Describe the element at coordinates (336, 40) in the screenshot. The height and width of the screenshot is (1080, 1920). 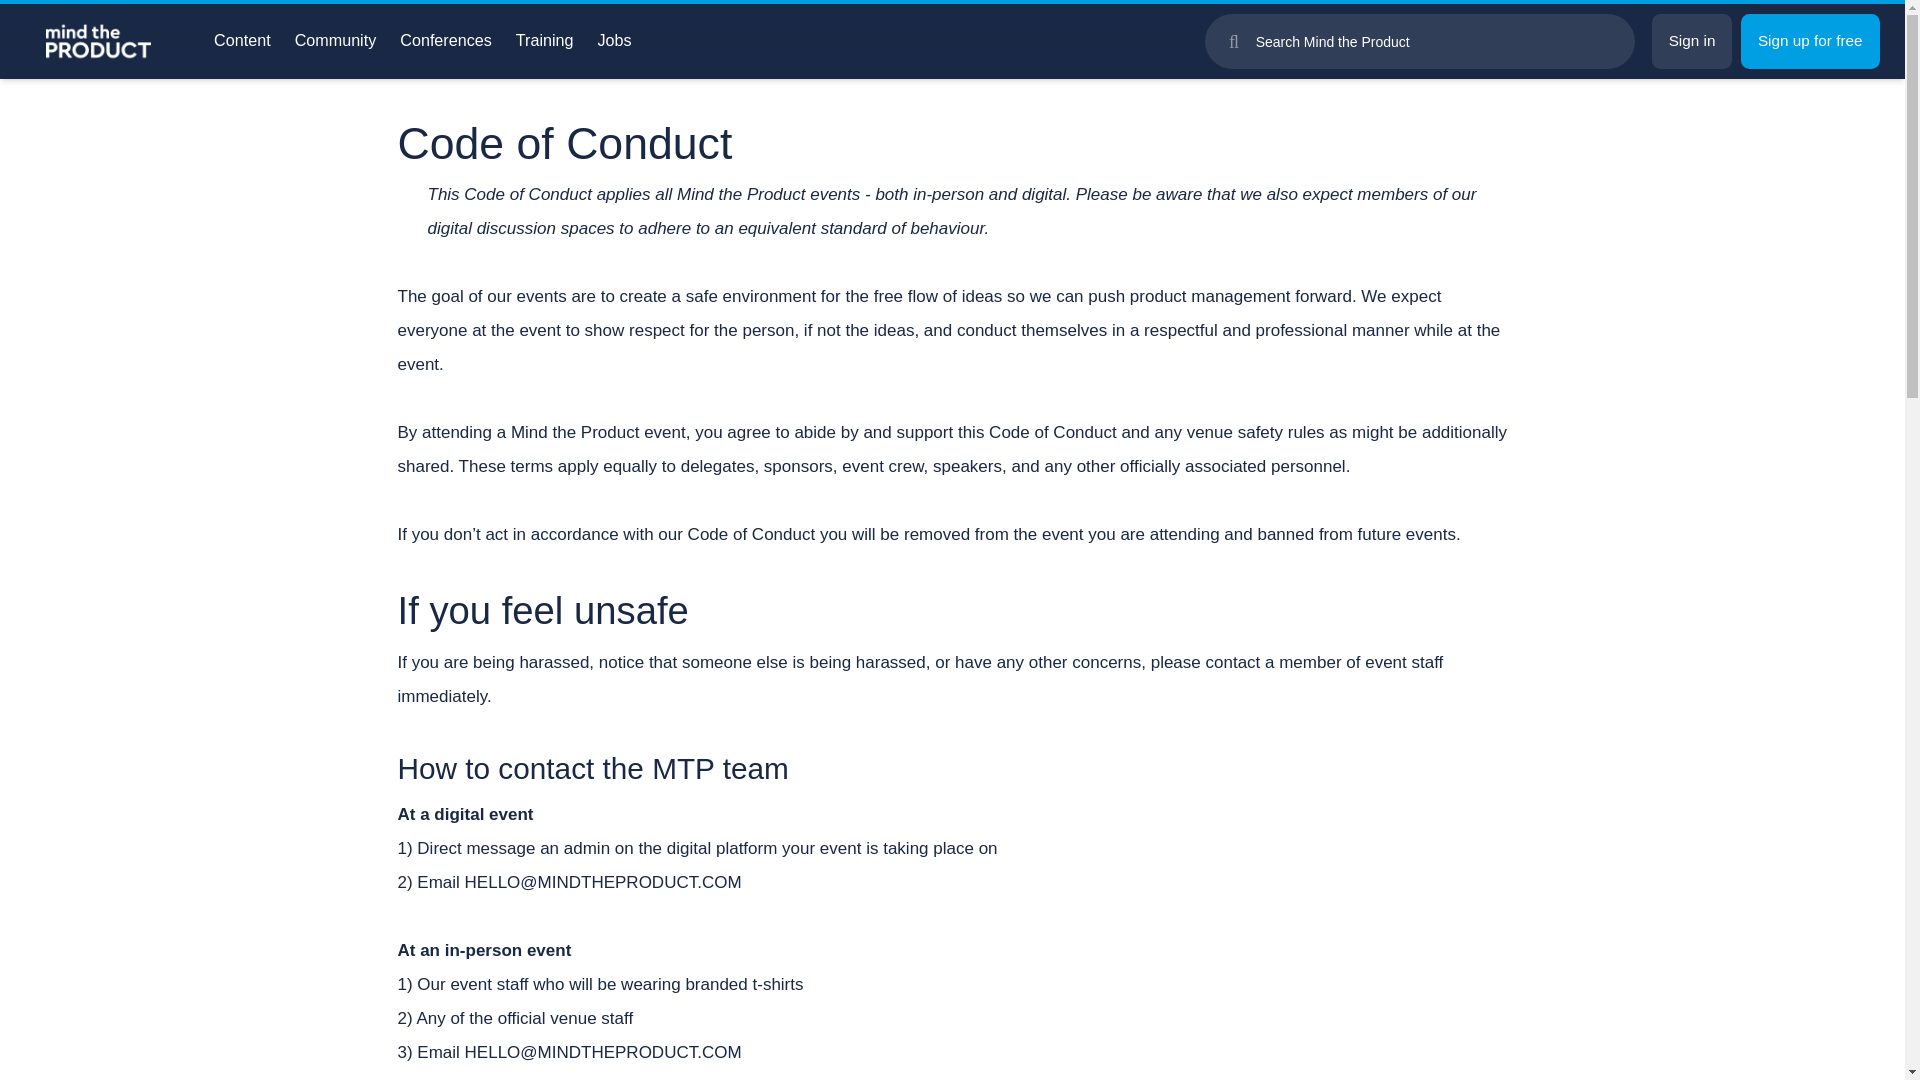
I see `Community` at that location.